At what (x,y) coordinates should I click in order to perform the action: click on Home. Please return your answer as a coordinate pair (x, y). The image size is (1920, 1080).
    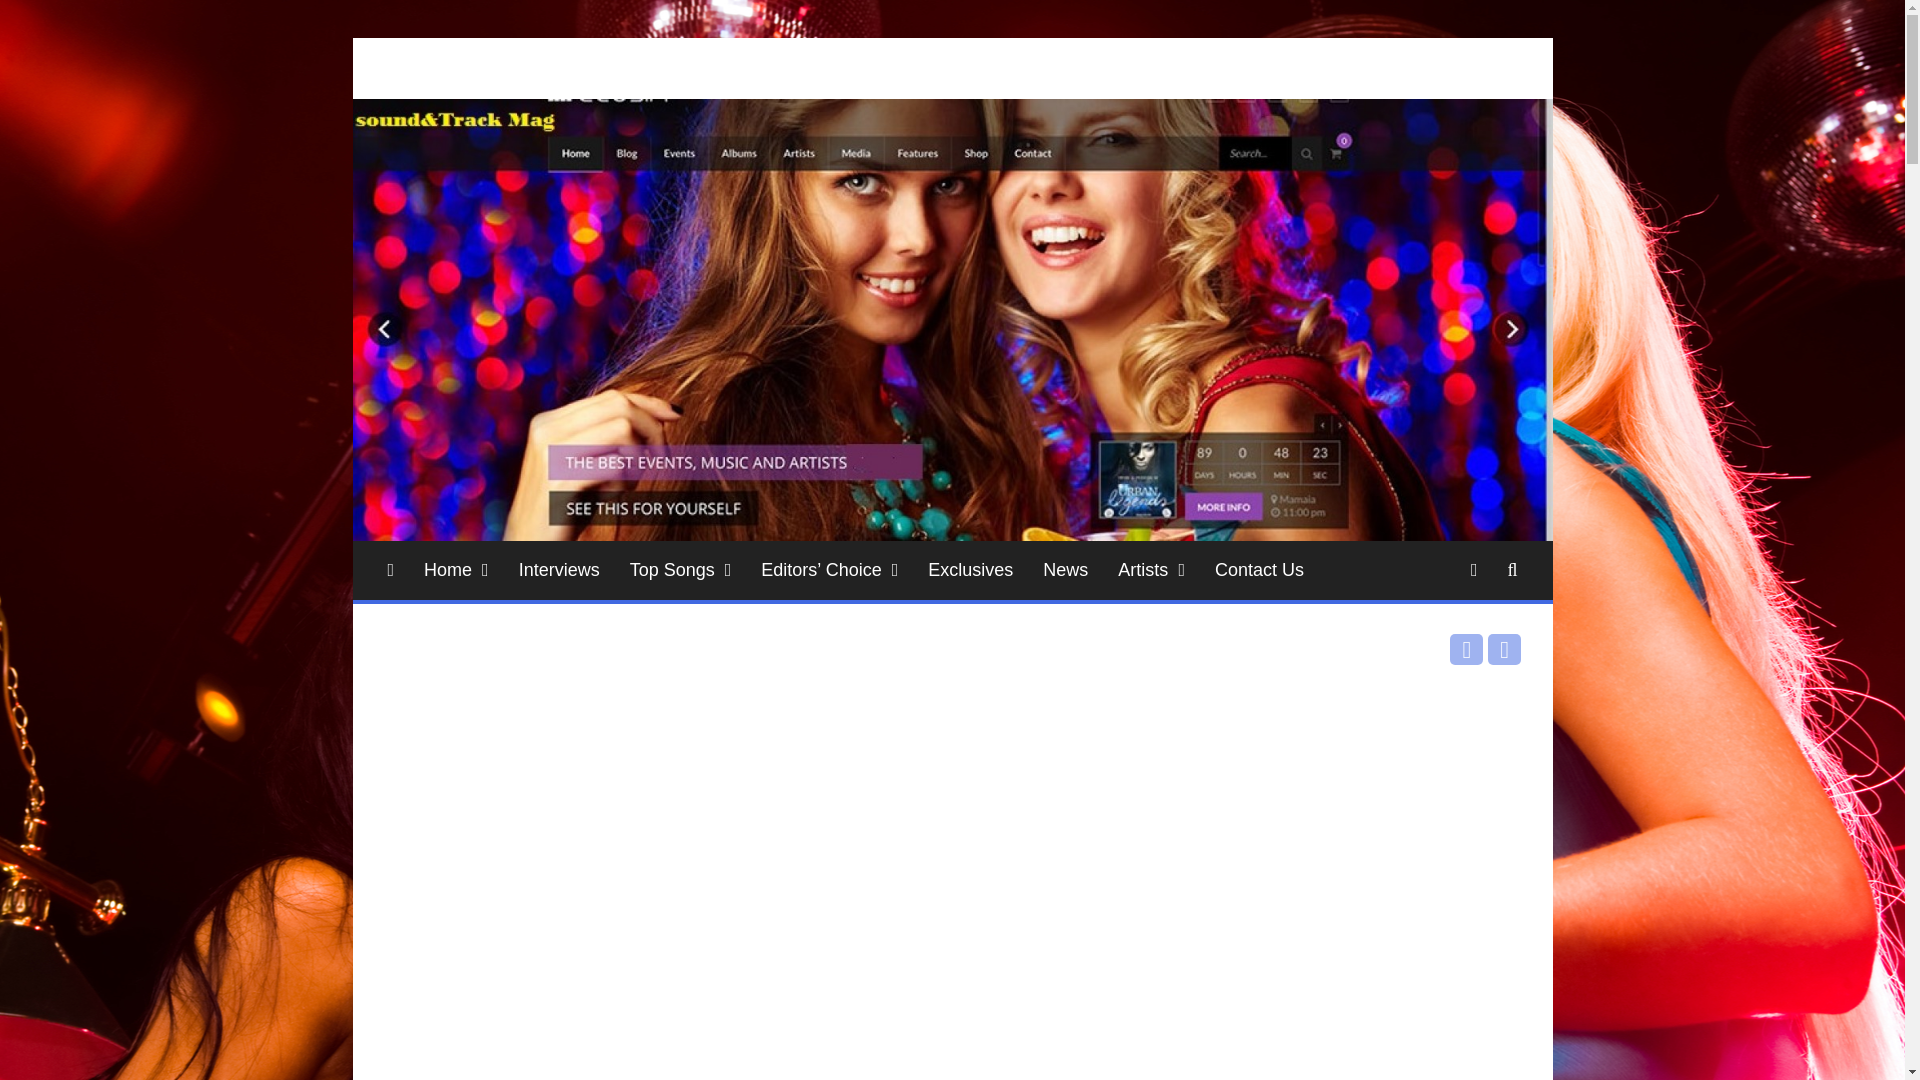
    Looking at the image, I should click on (456, 570).